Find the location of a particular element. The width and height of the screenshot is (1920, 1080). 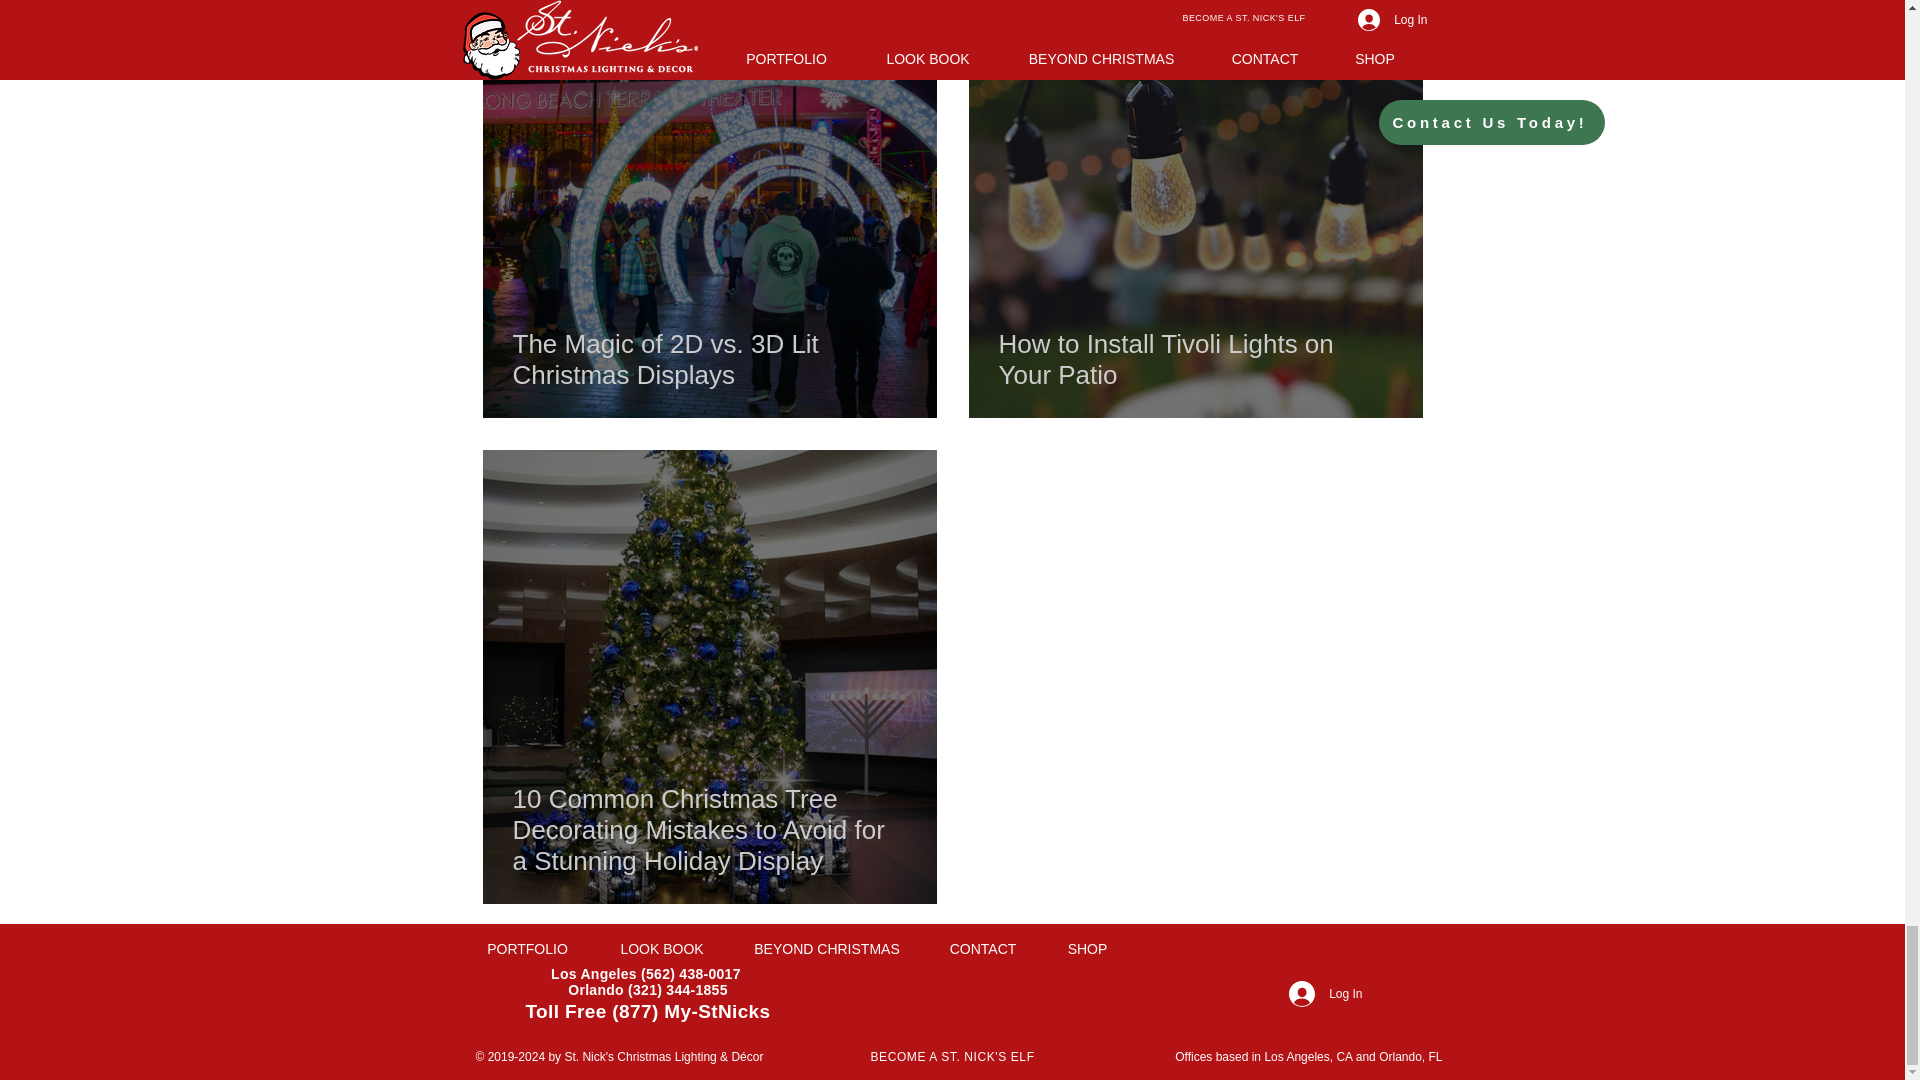

The Magic of 2D vs. 3D Lit Christmas Displays is located at coordinates (709, 359).